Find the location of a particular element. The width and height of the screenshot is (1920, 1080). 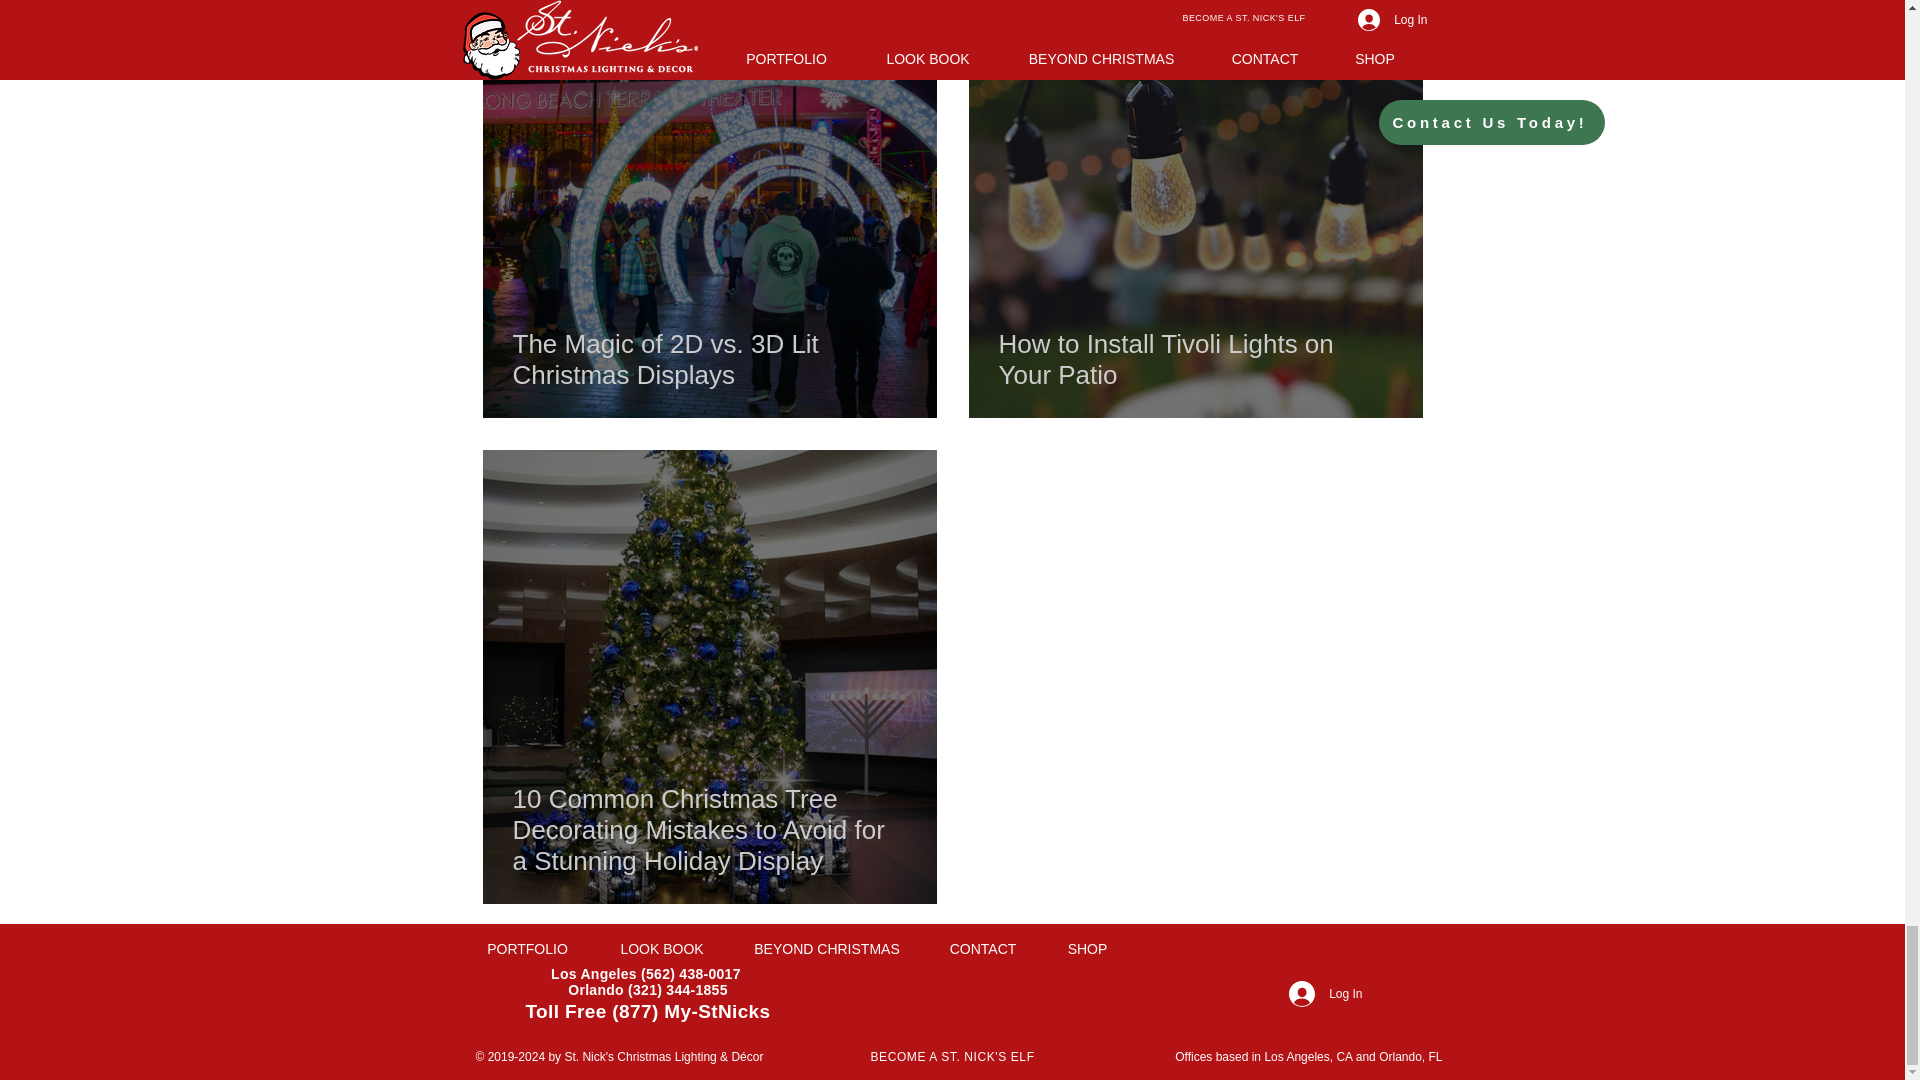

The Magic of 2D vs. 3D Lit Christmas Displays is located at coordinates (709, 359).